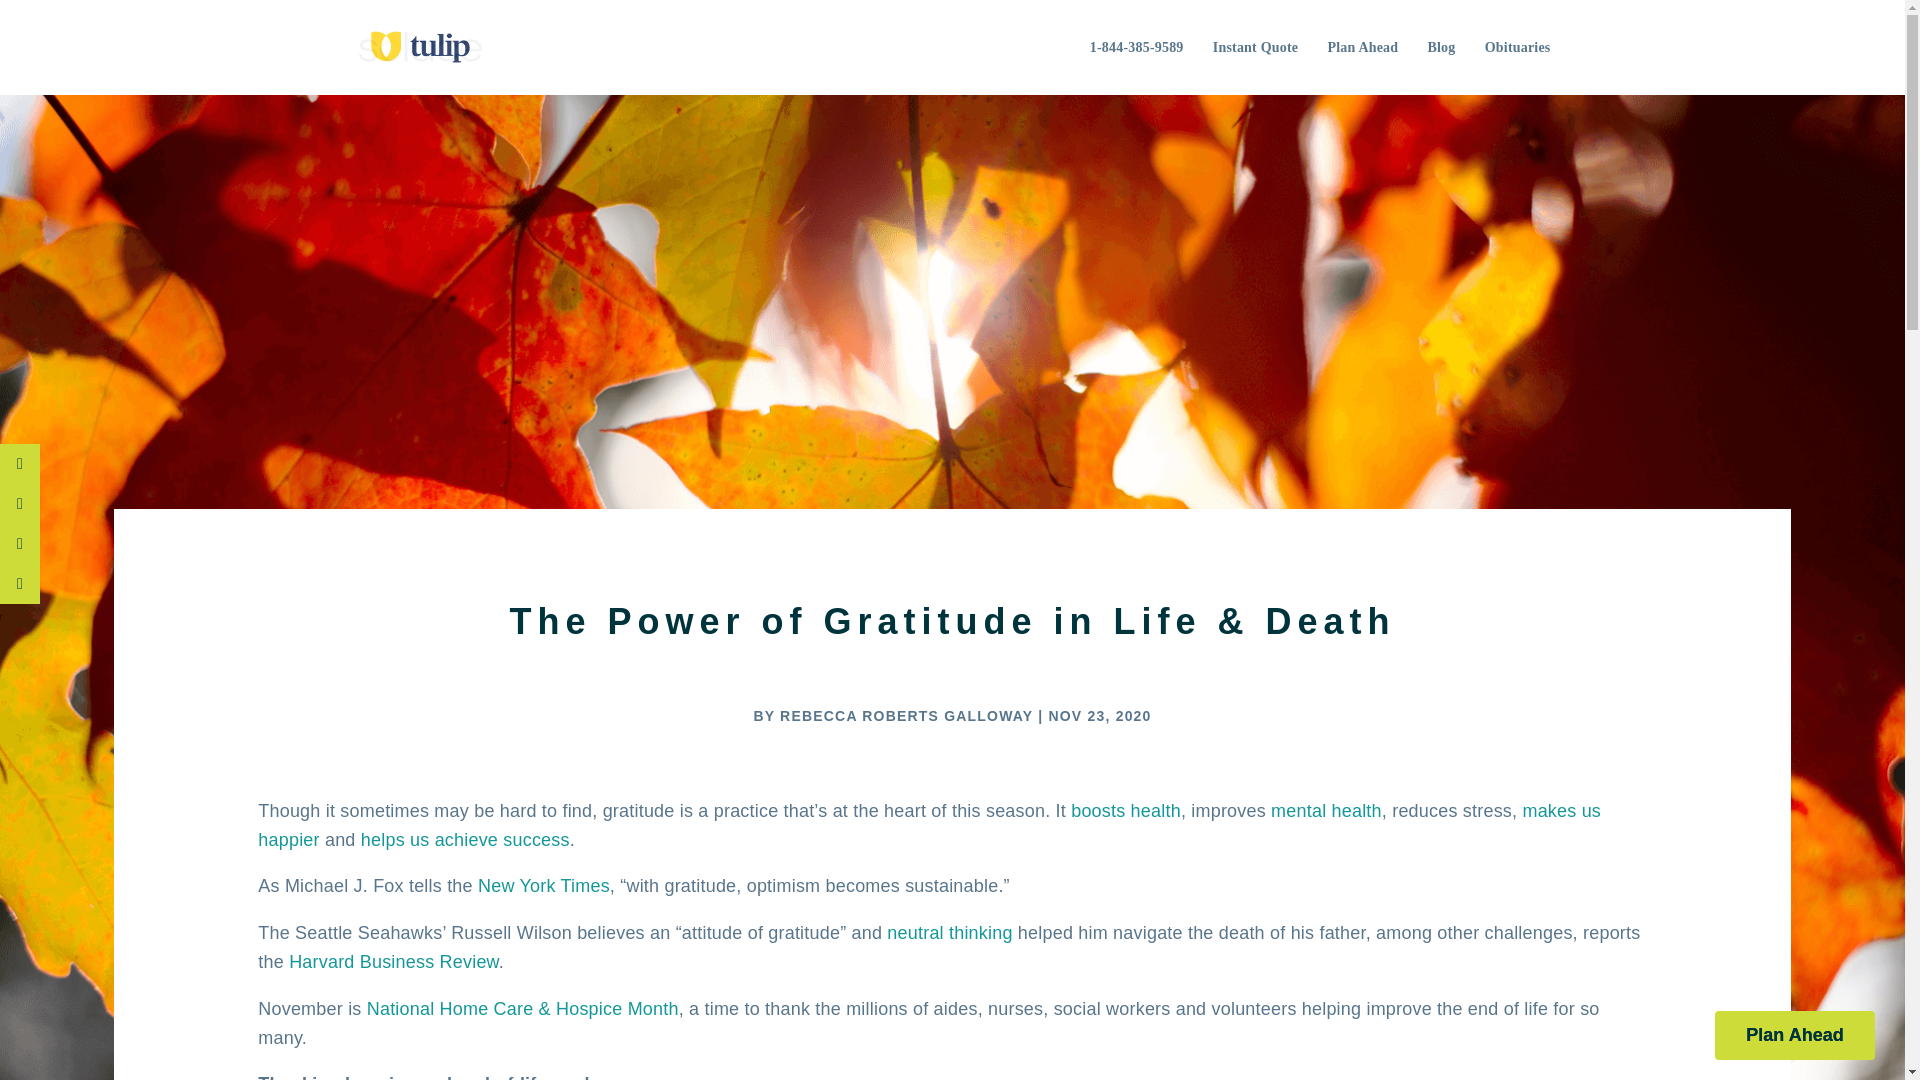 The width and height of the screenshot is (1920, 1080). I want to click on mental health, so click(1326, 810).